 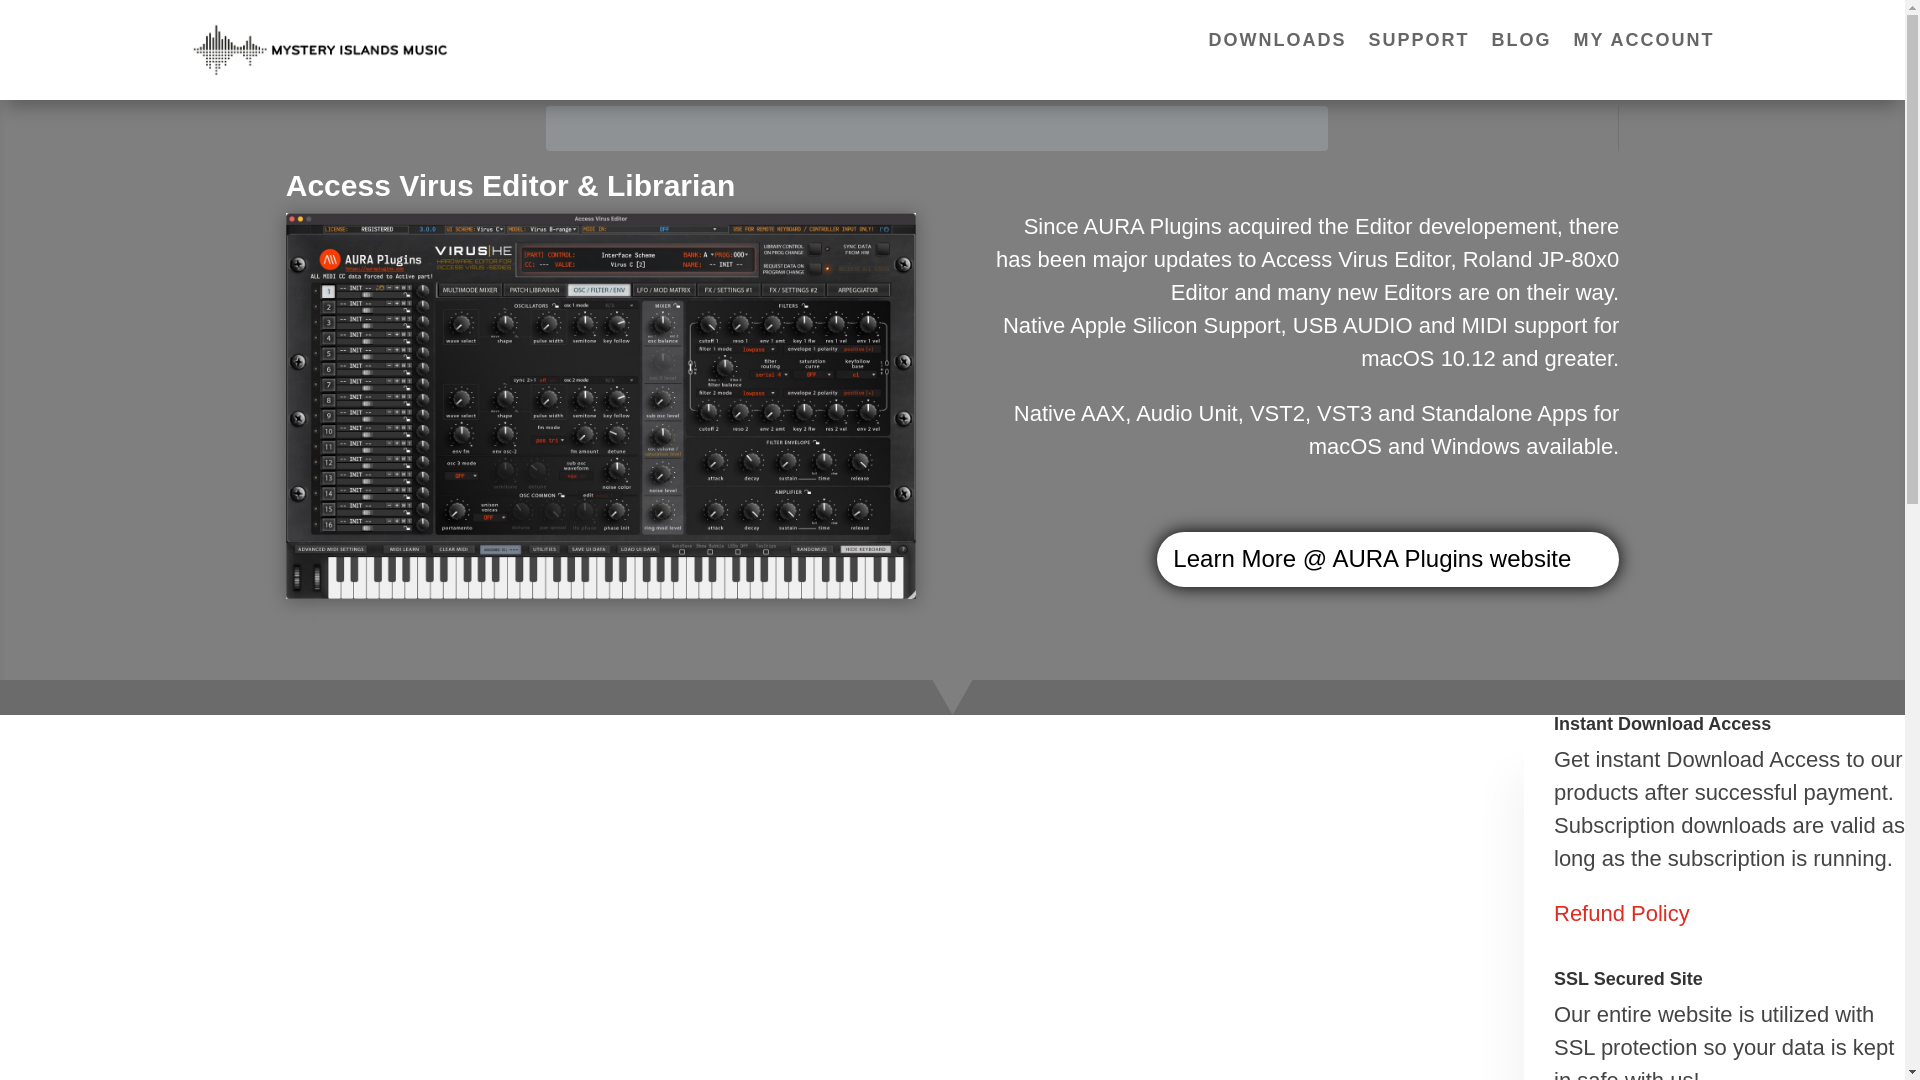 What do you see at coordinates (1521, 43) in the screenshot?
I see `BLOG` at bounding box center [1521, 43].